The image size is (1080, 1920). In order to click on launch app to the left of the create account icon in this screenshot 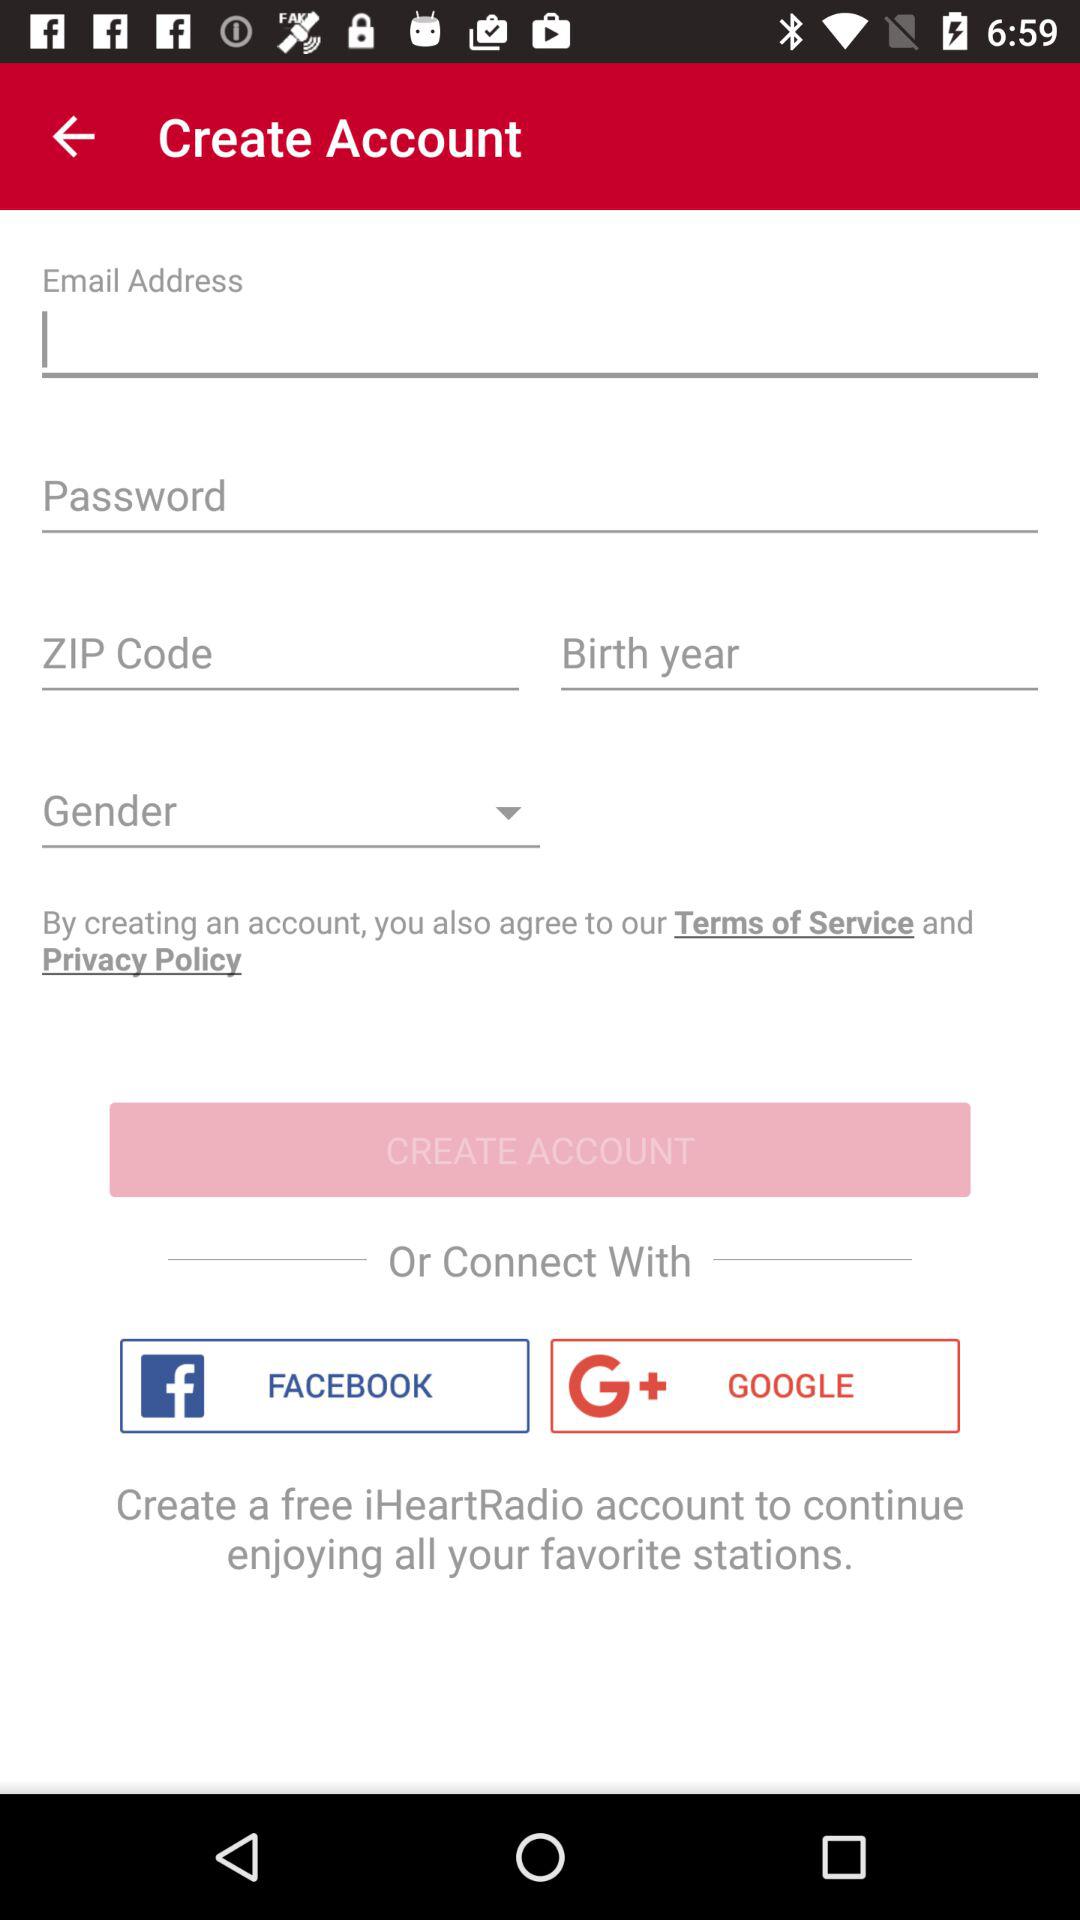, I will do `click(73, 136)`.